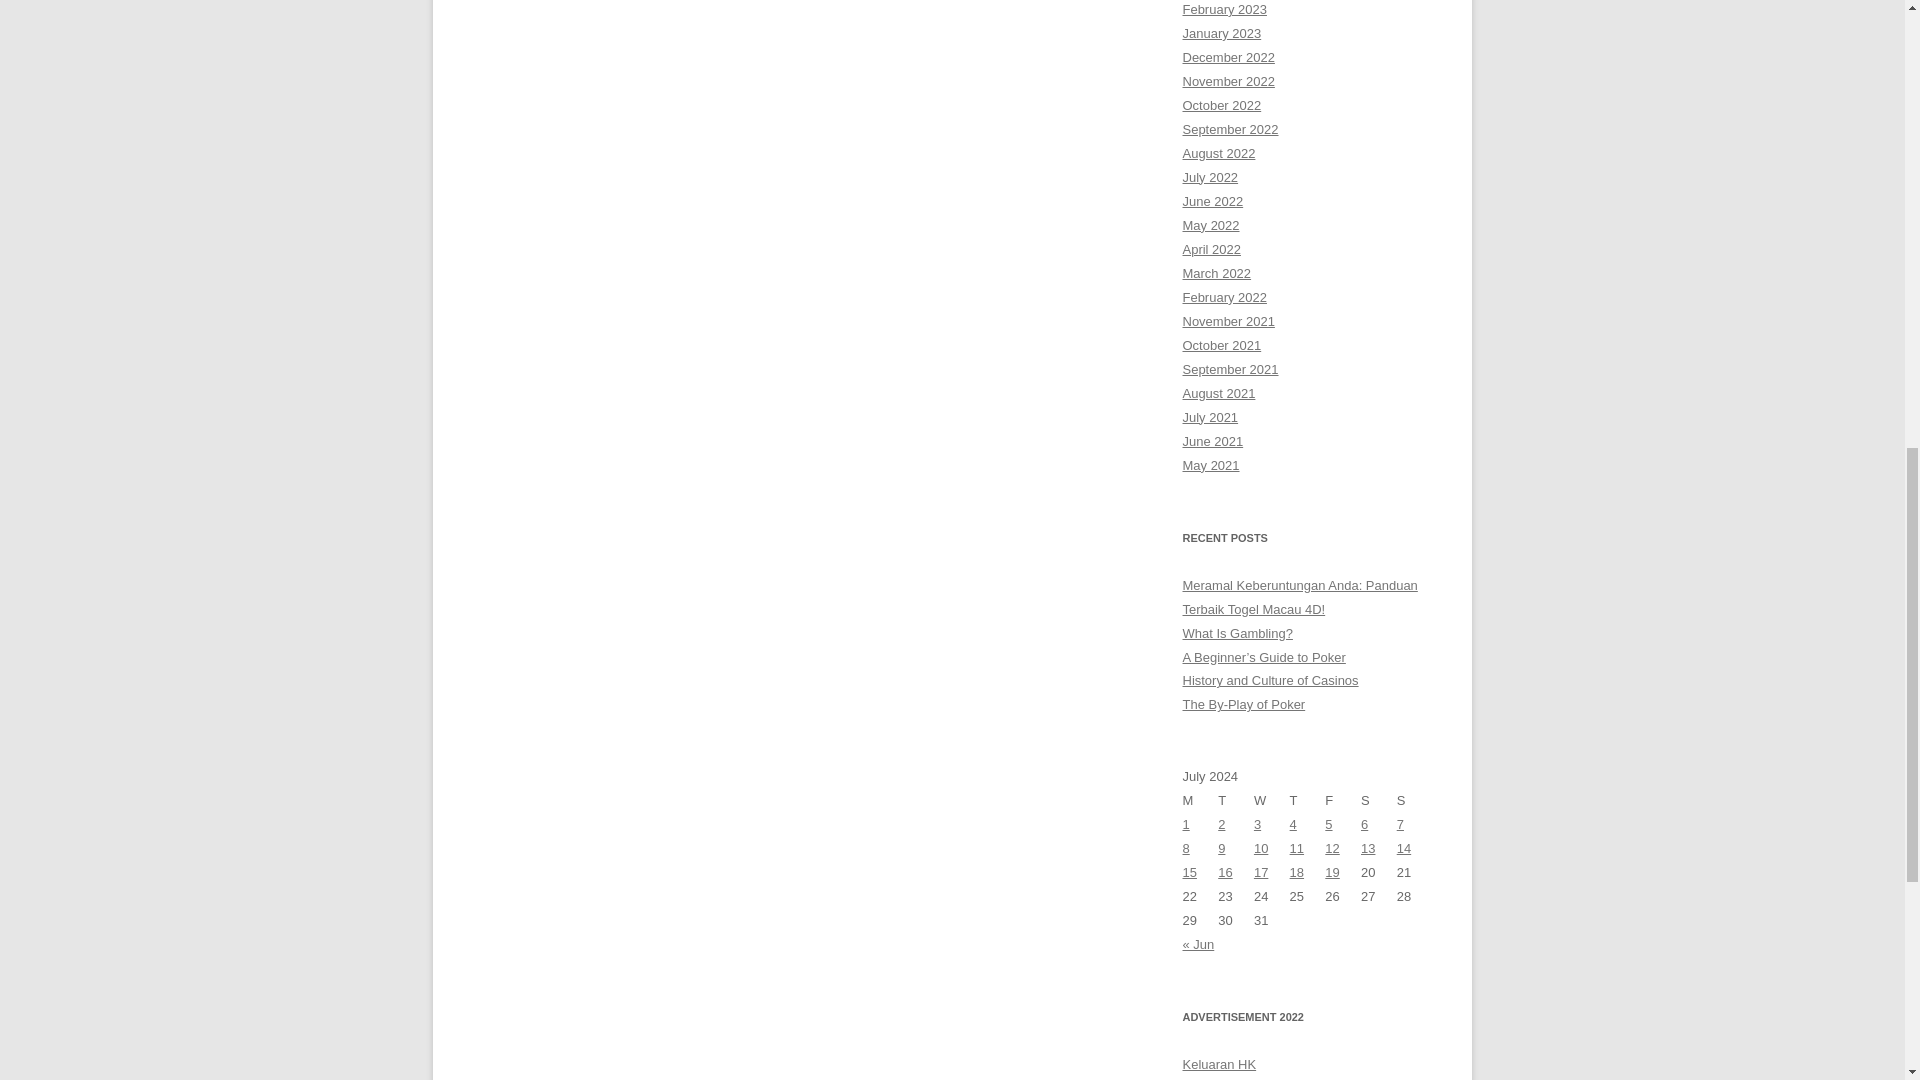 The image size is (1920, 1080). Describe the element at coordinates (1228, 56) in the screenshot. I see `December 2022` at that location.